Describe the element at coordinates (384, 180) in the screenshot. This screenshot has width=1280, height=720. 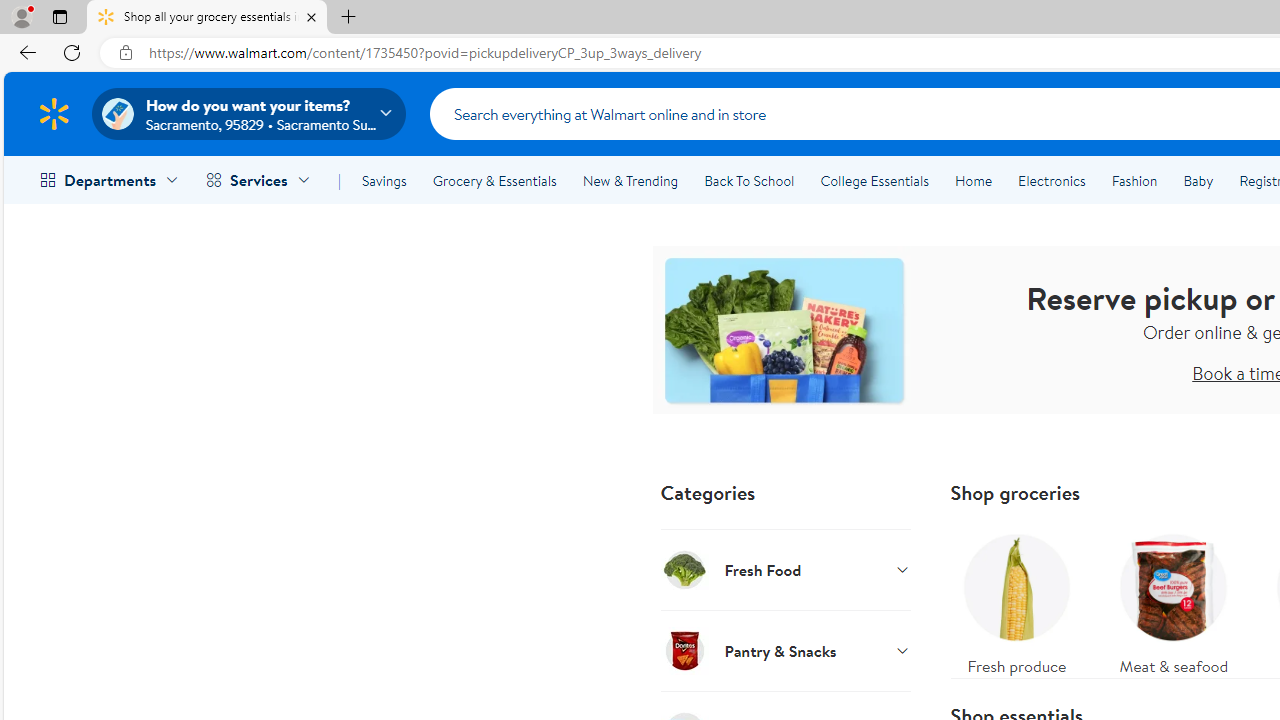
I see `Savings` at that location.